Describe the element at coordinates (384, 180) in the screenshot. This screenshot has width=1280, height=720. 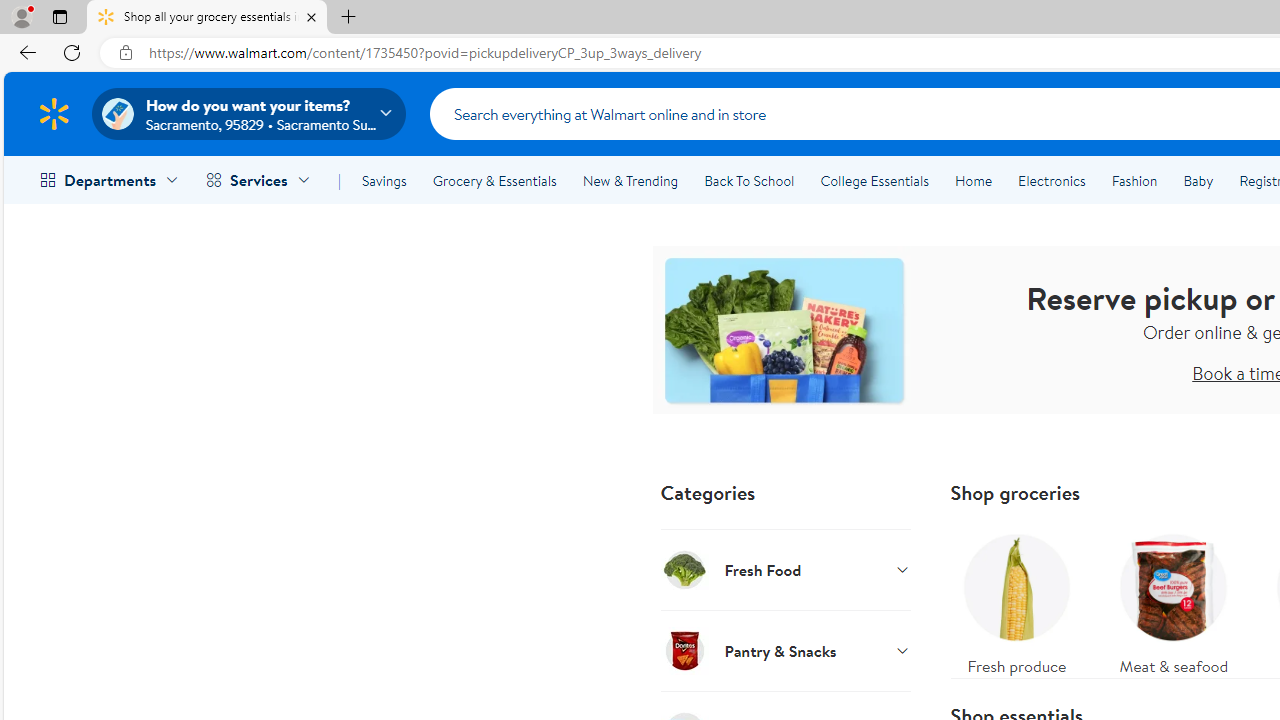
I see `Savings` at that location.